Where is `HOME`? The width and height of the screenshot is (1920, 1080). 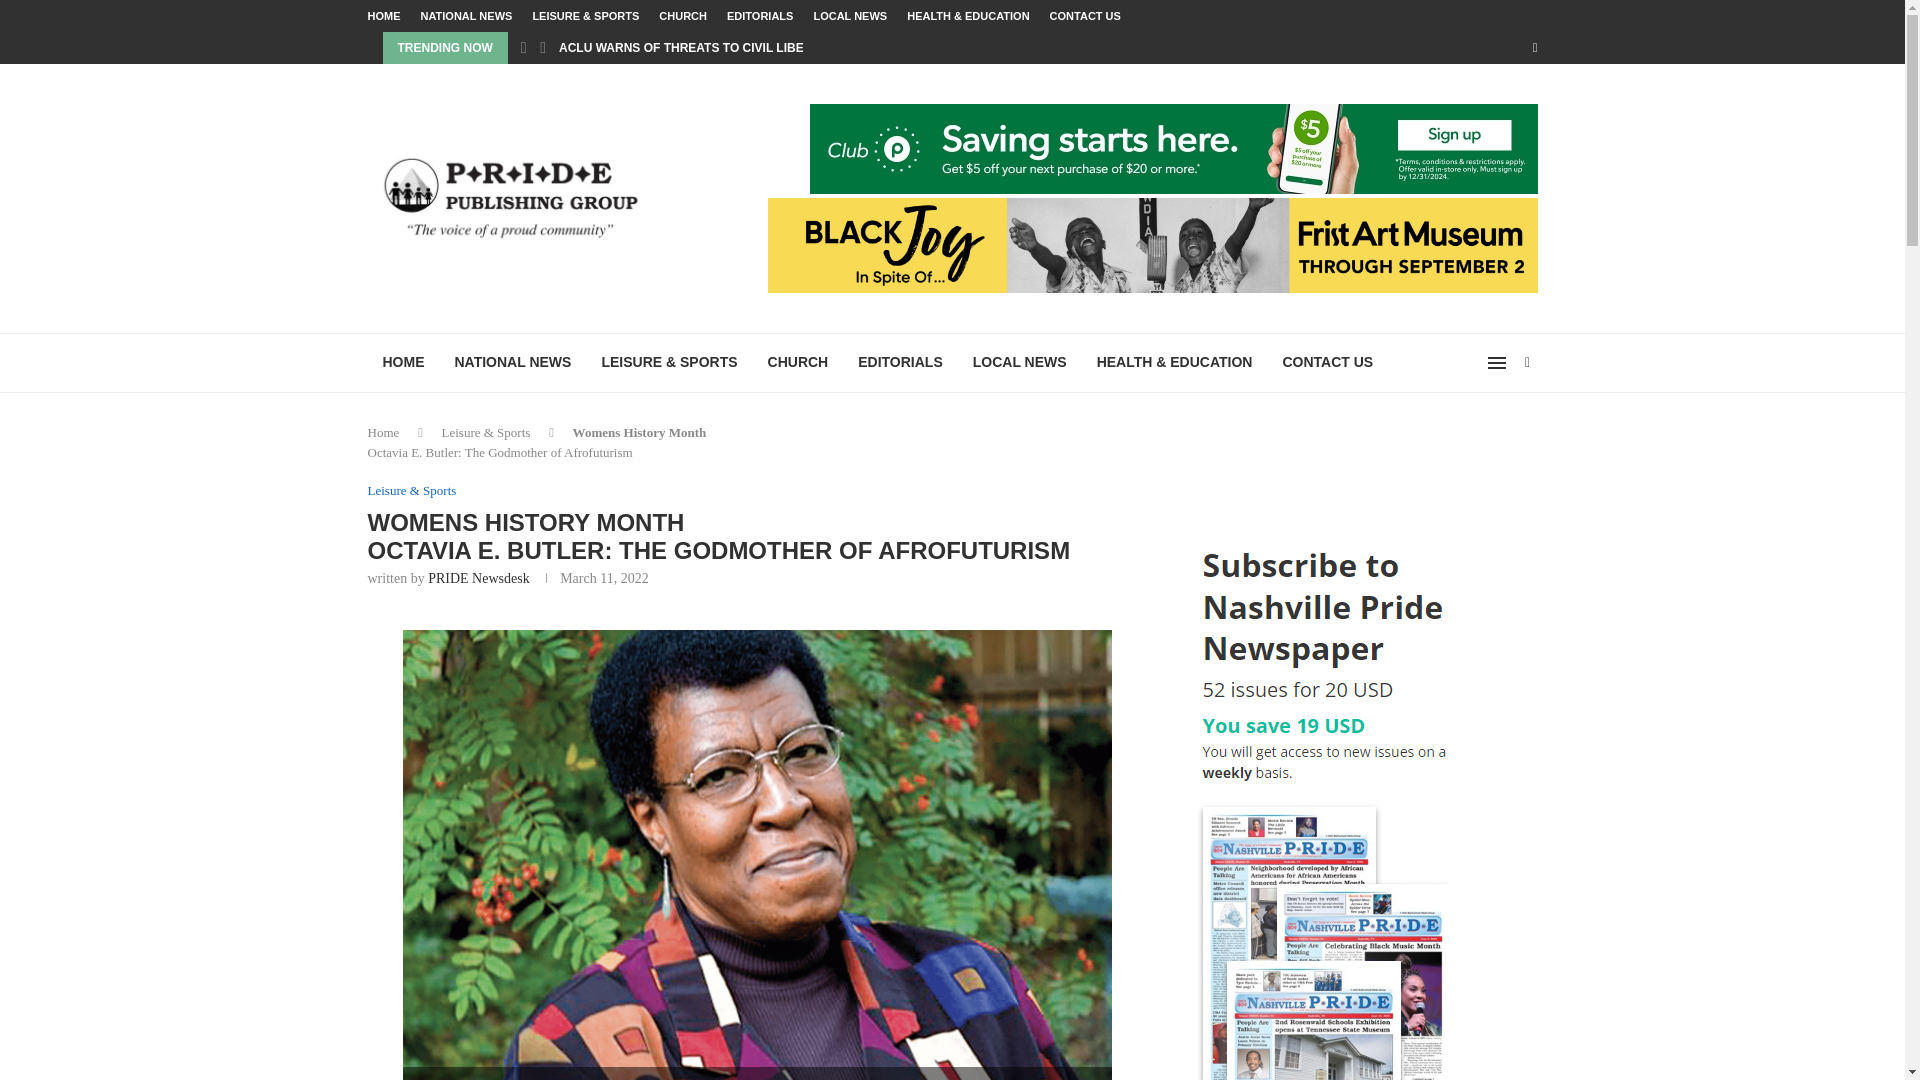 HOME is located at coordinates (404, 362).